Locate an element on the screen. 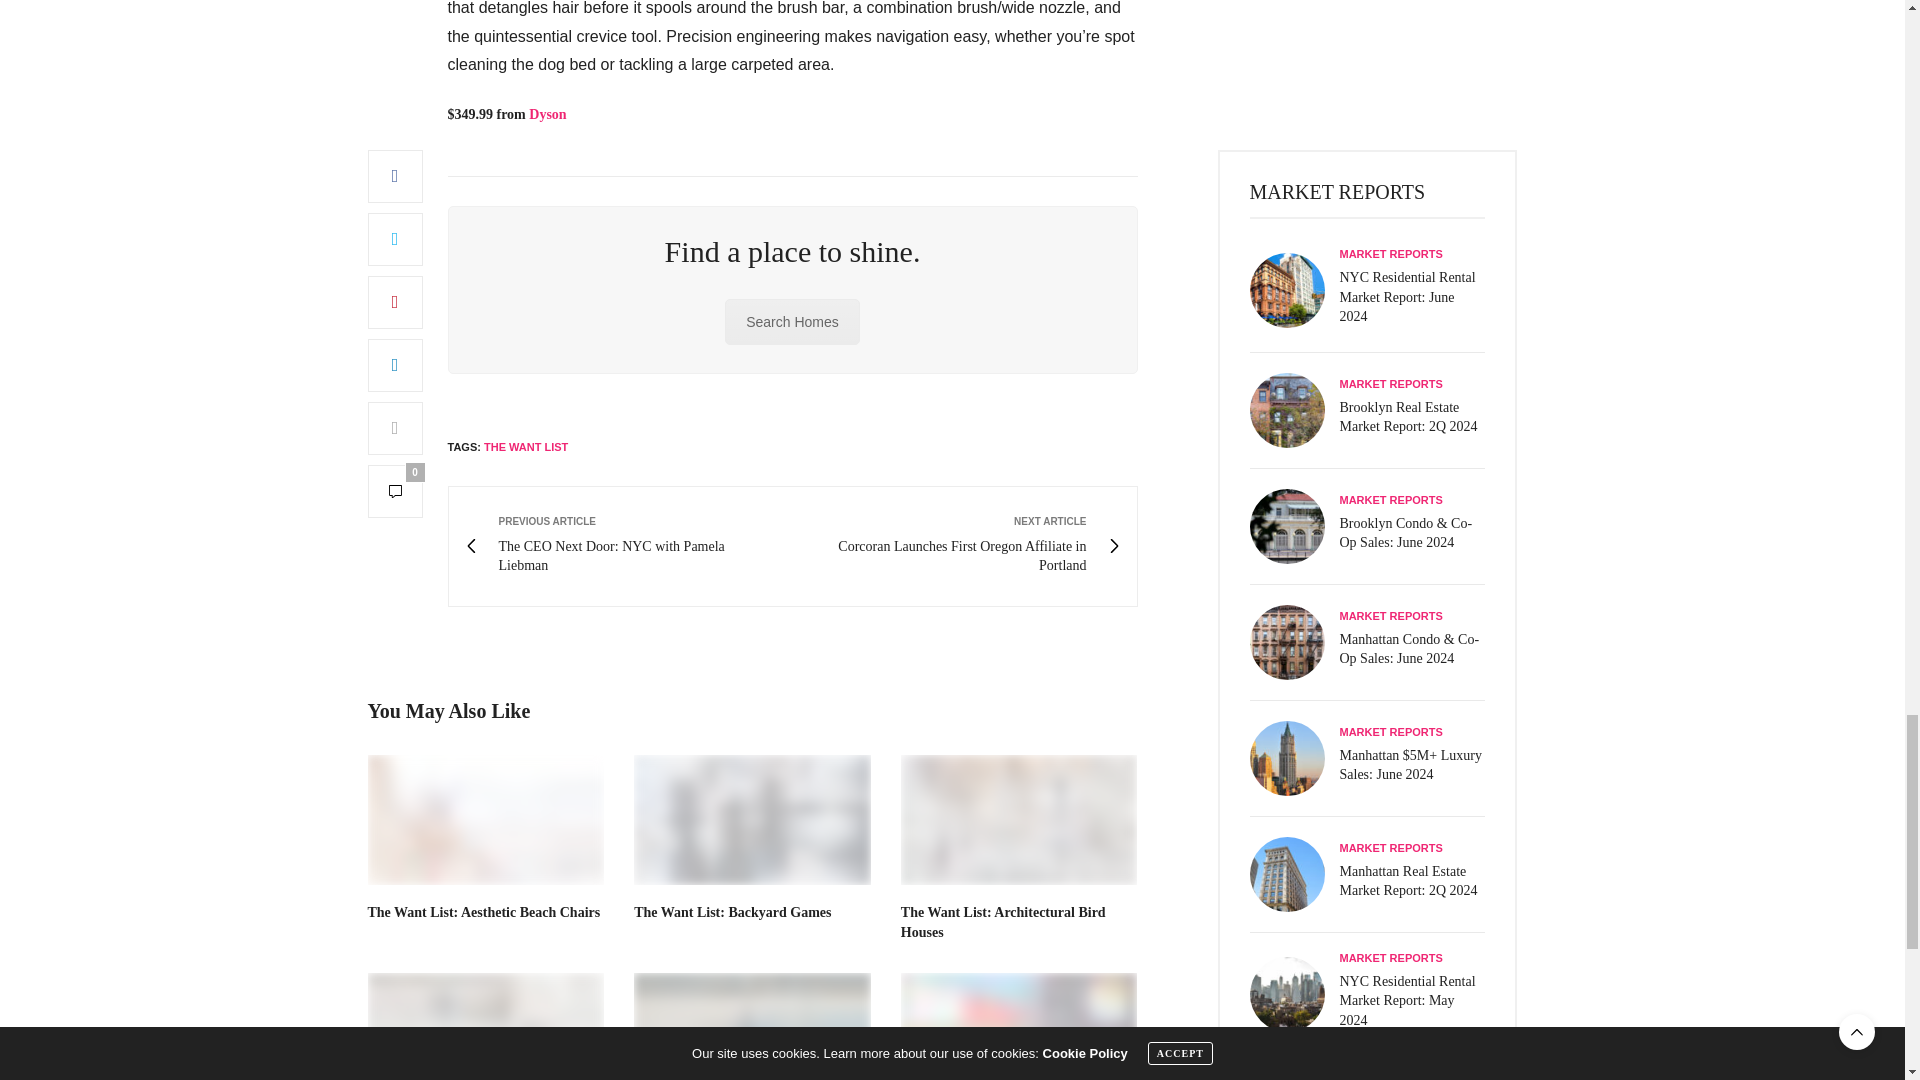 The height and width of the screenshot is (1080, 1920). The Want List: Architectural Bird Houses is located at coordinates (1019, 819).